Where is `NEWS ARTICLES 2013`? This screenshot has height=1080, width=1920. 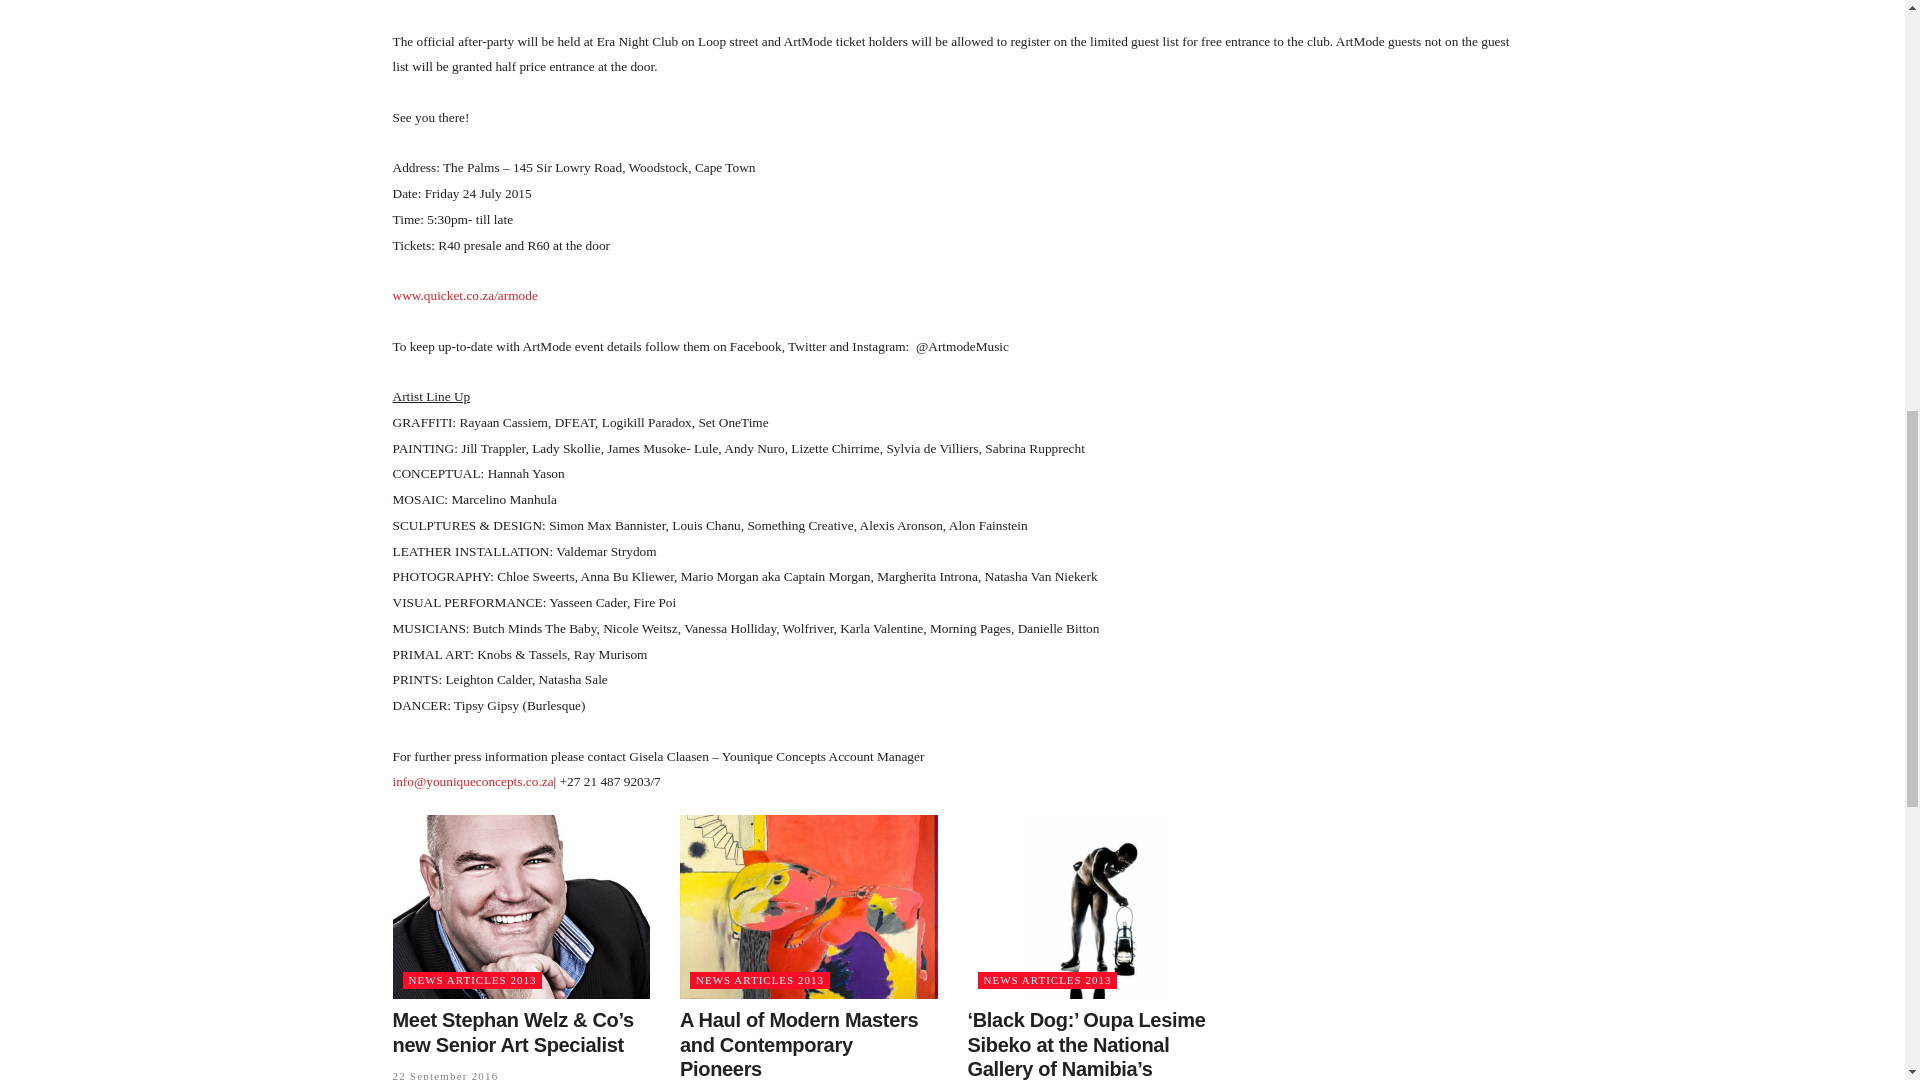
NEWS ARTICLES 2013 is located at coordinates (759, 980).